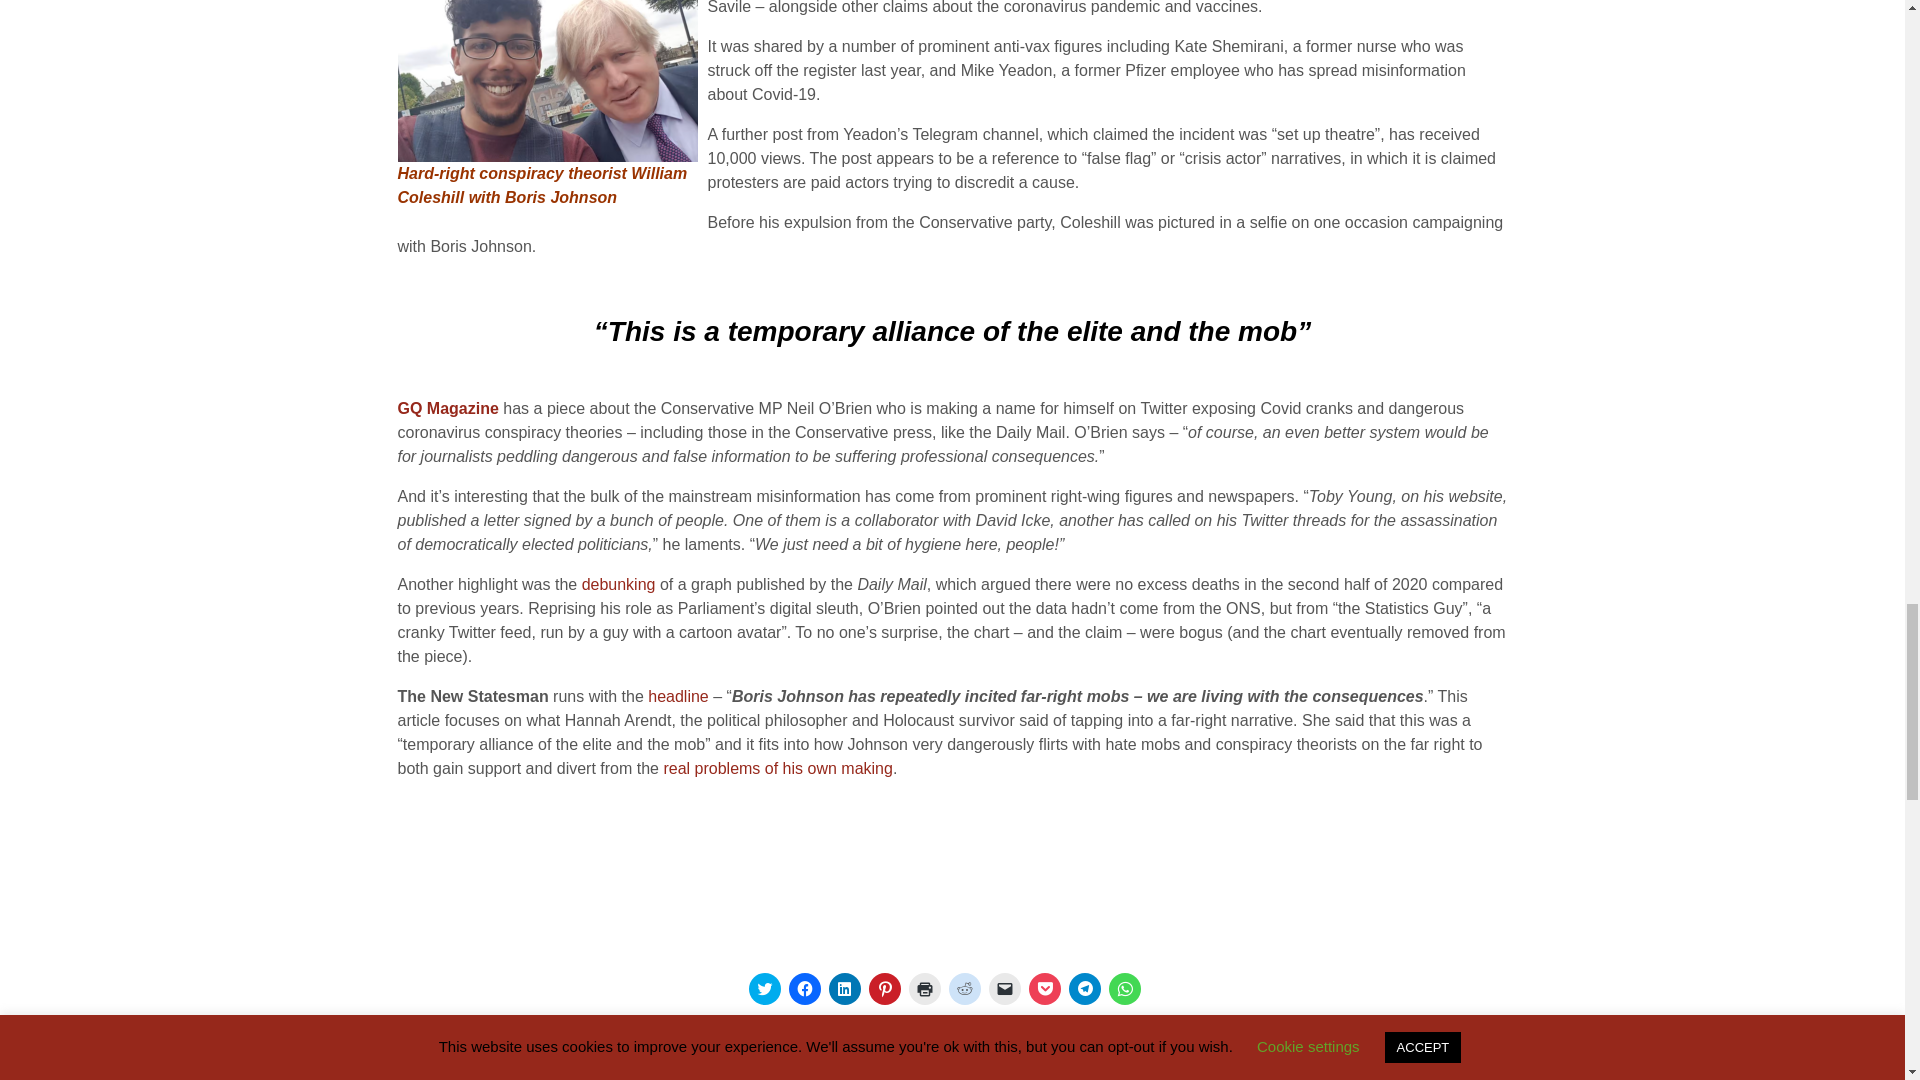 This screenshot has width=1920, height=1080. What do you see at coordinates (844, 989) in the screenshot?
I see `Click to share on LinkedIn` at bounding box center [844, 989].